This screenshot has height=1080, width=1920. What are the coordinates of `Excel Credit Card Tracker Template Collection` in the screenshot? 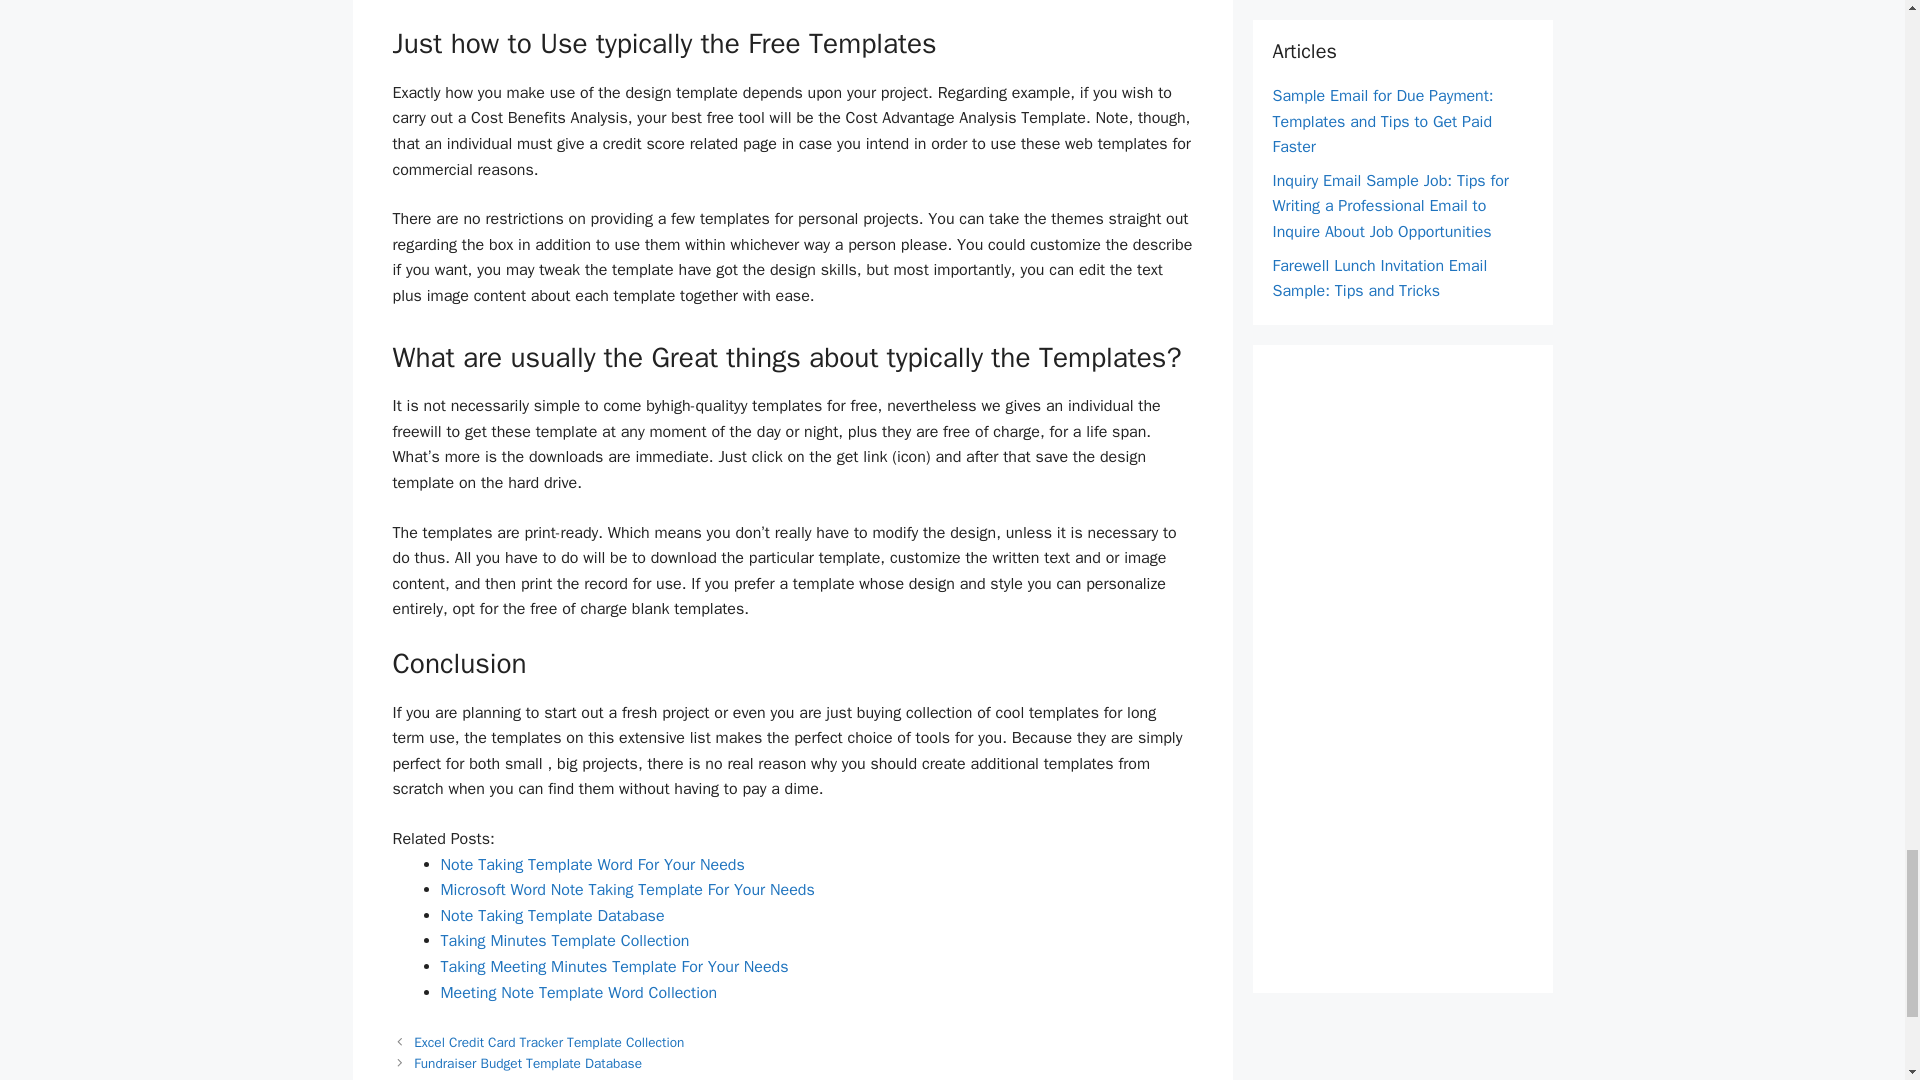 It's located at (548, 1042).